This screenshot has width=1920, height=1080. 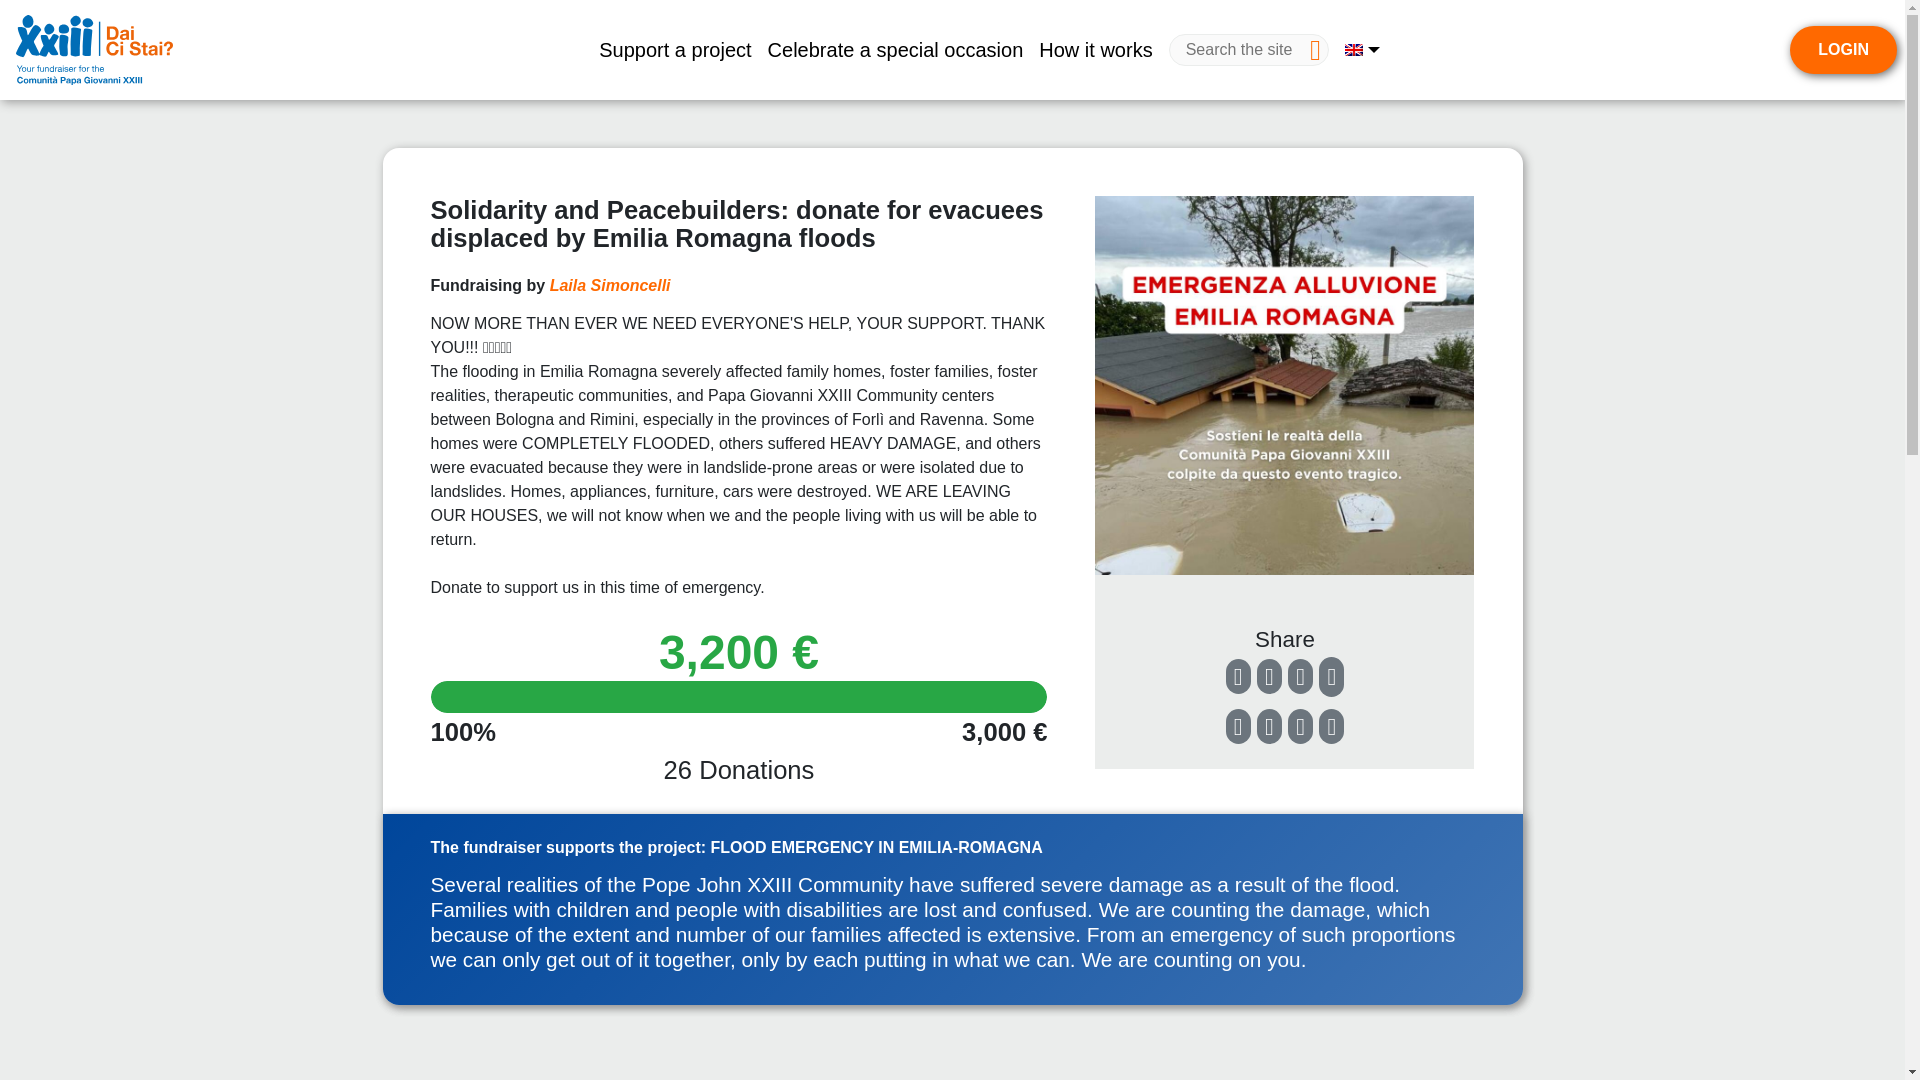 I want to click on Support a project, so click(x=674, y=50).